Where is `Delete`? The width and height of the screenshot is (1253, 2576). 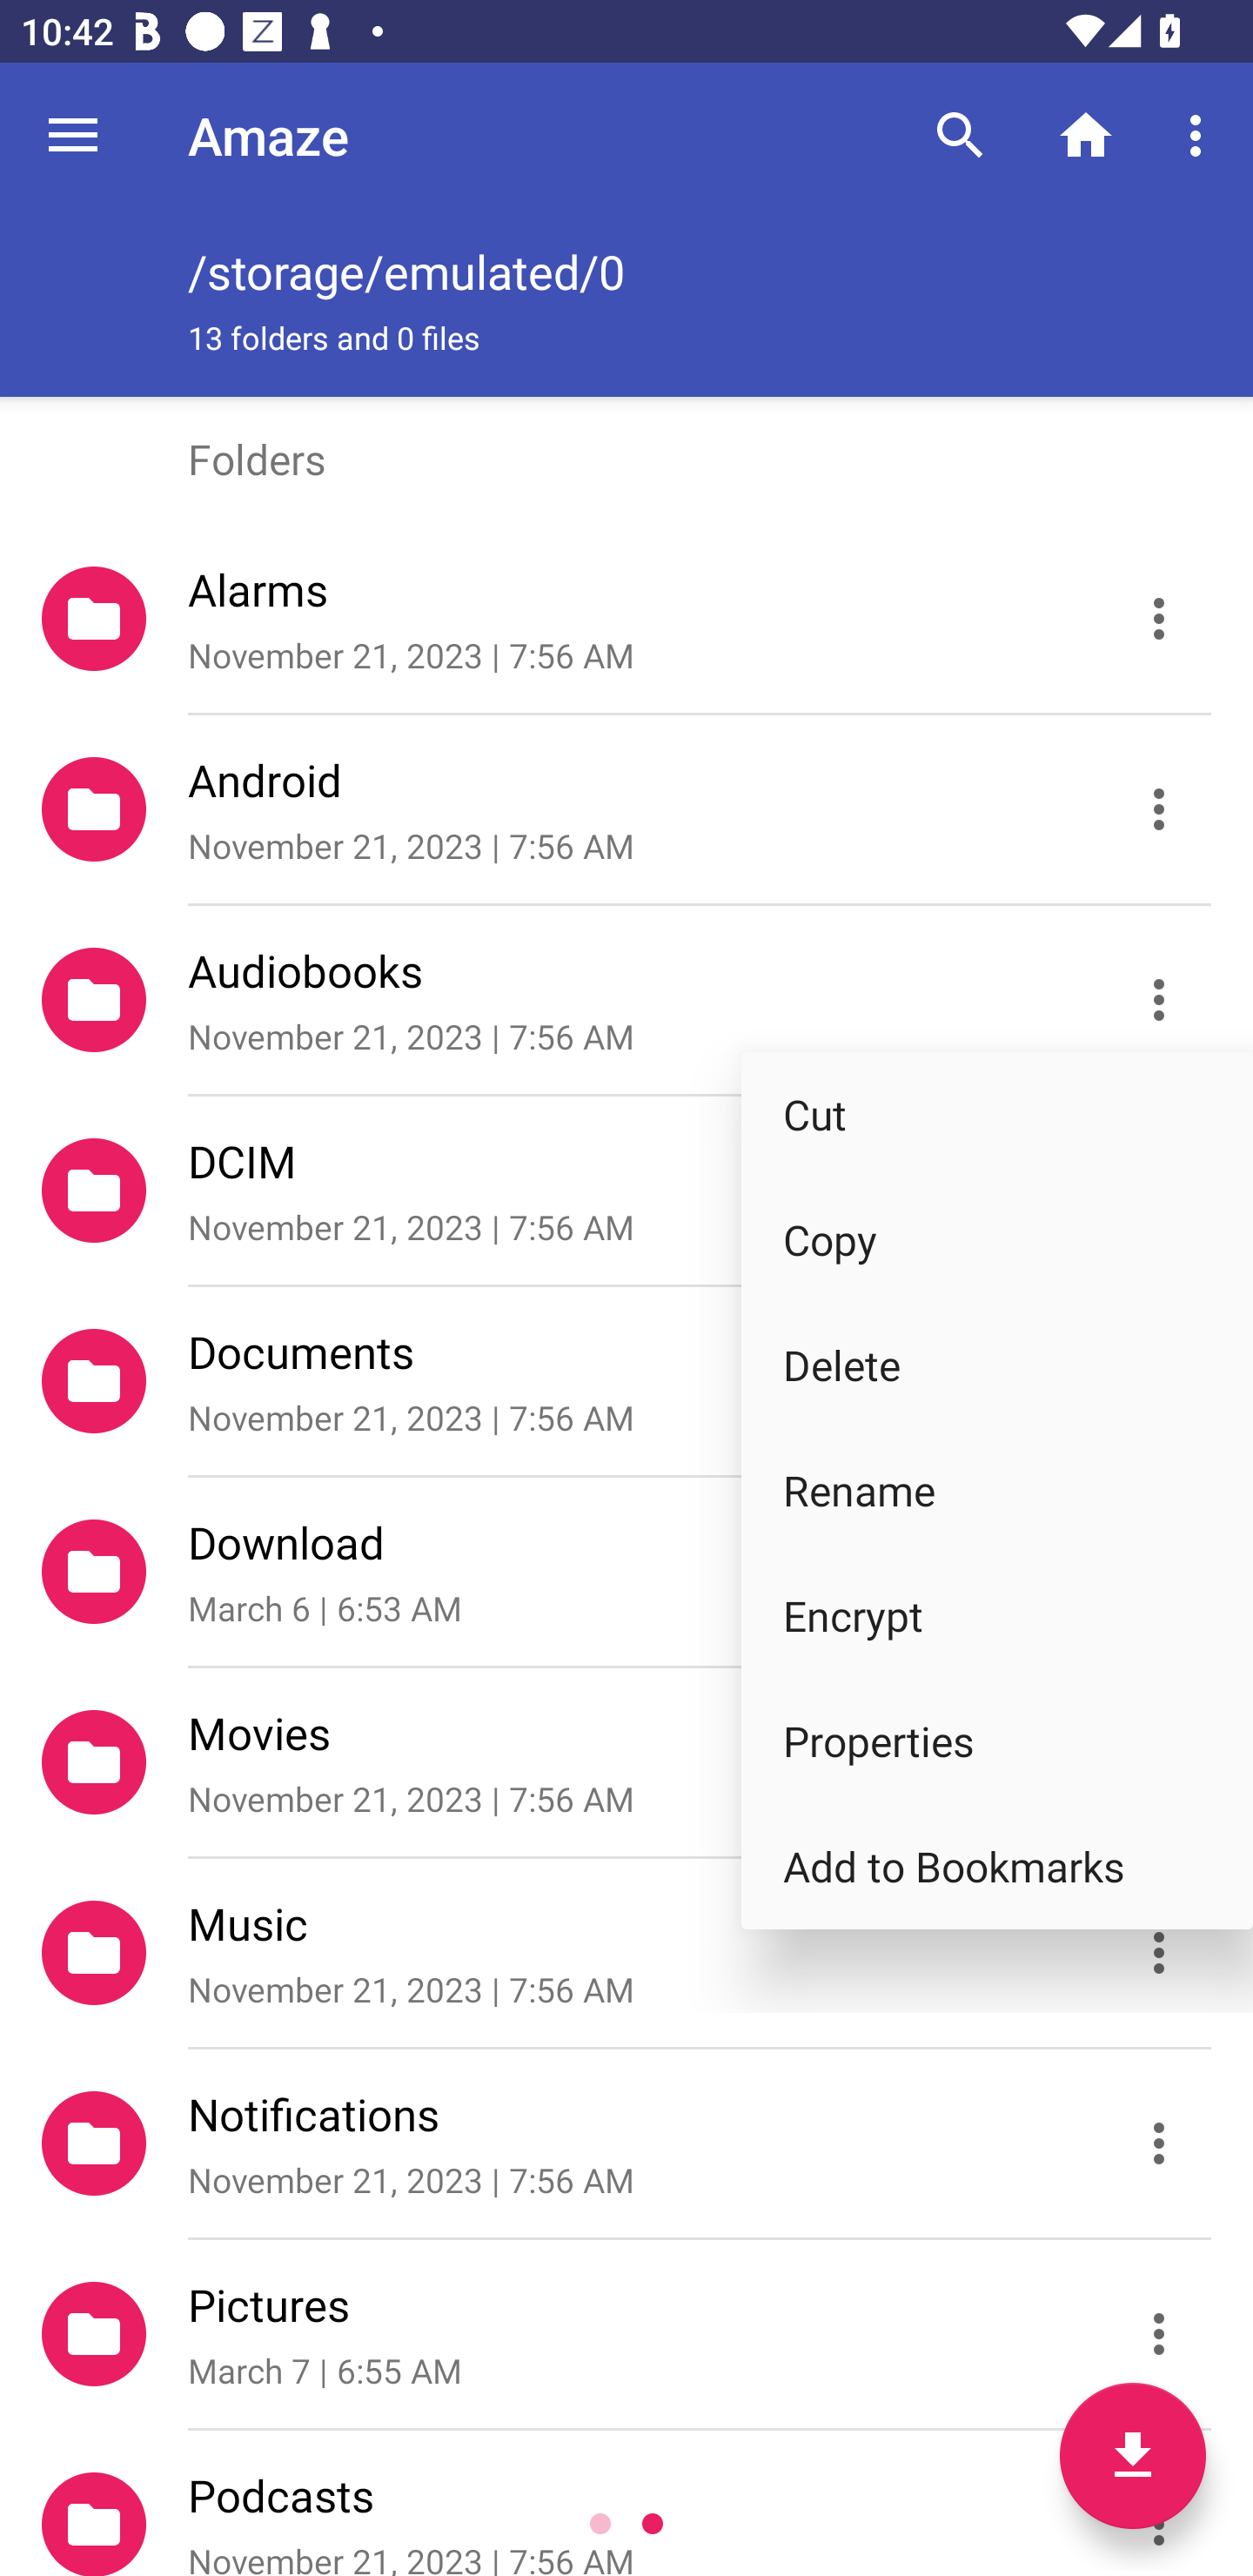 Delete is located at coordinates (997, 1365).